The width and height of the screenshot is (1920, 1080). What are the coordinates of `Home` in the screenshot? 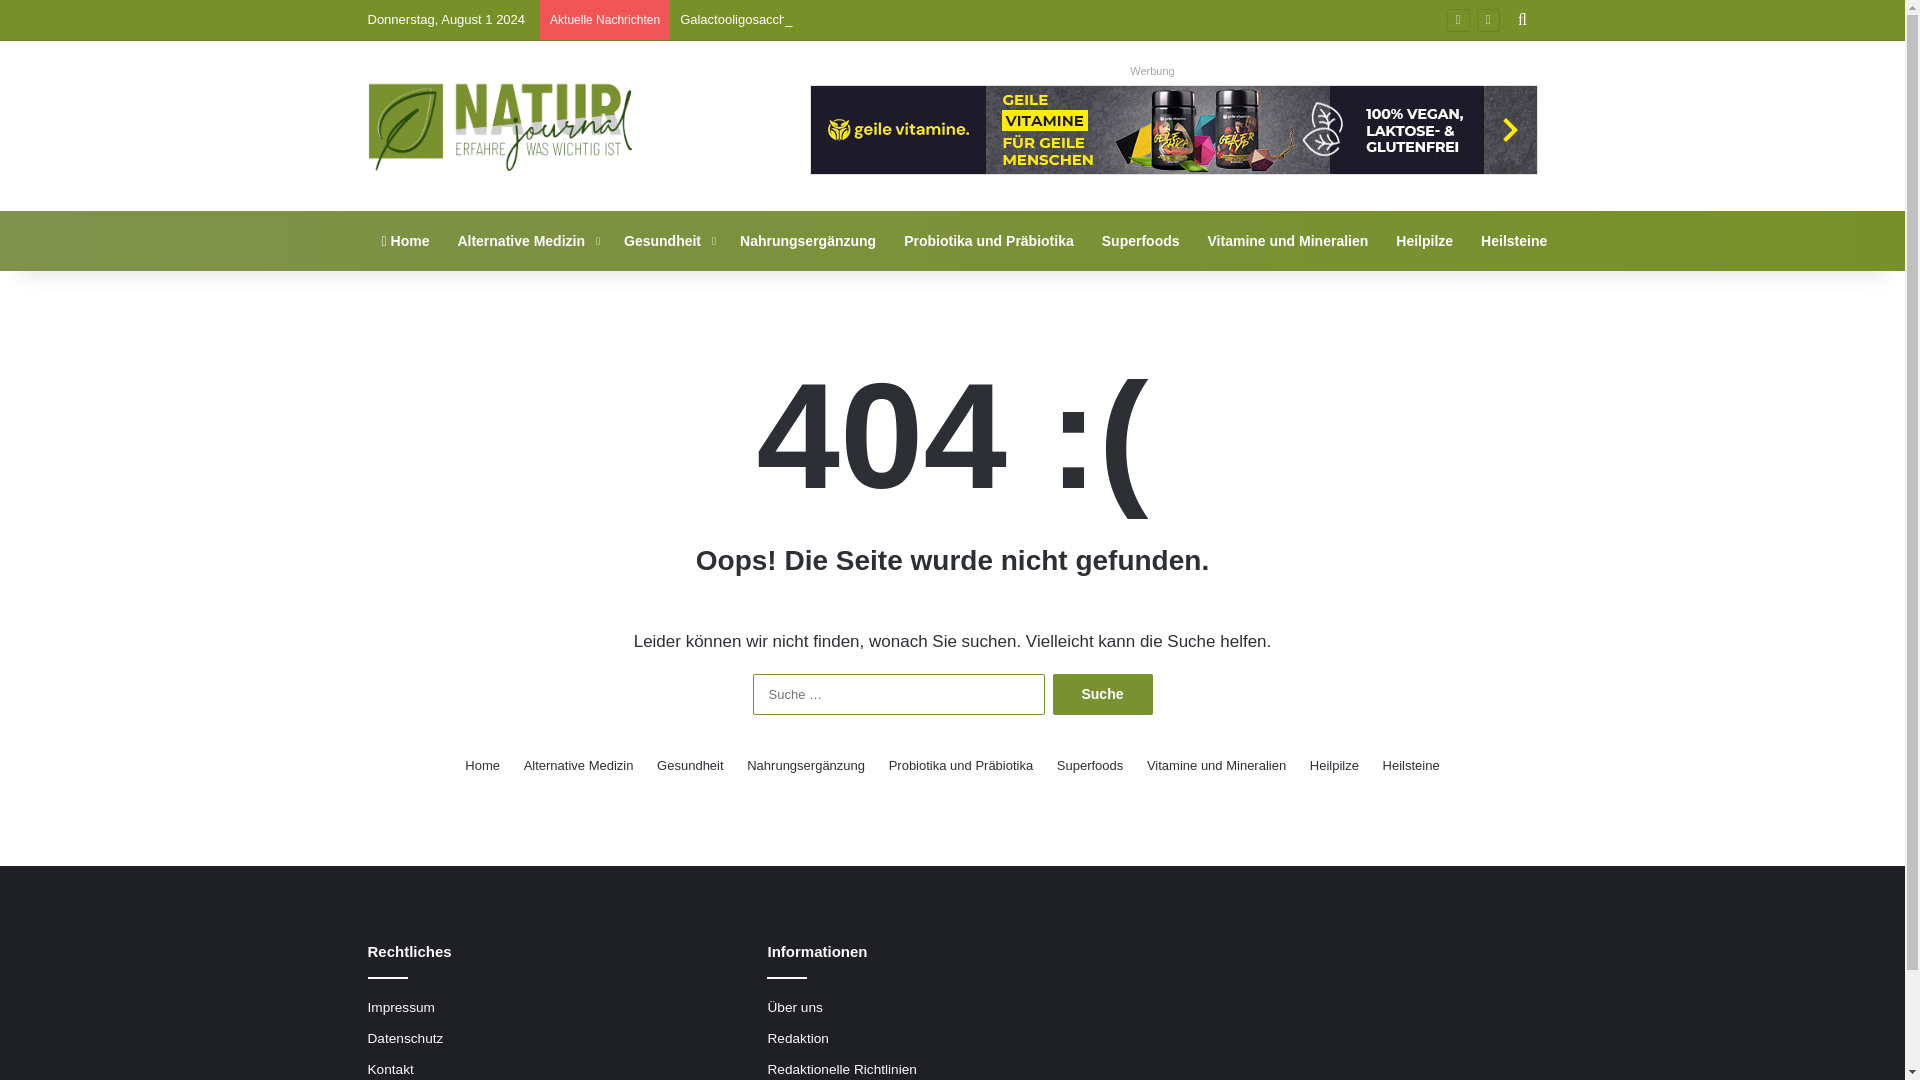 It's located at (406, 240).